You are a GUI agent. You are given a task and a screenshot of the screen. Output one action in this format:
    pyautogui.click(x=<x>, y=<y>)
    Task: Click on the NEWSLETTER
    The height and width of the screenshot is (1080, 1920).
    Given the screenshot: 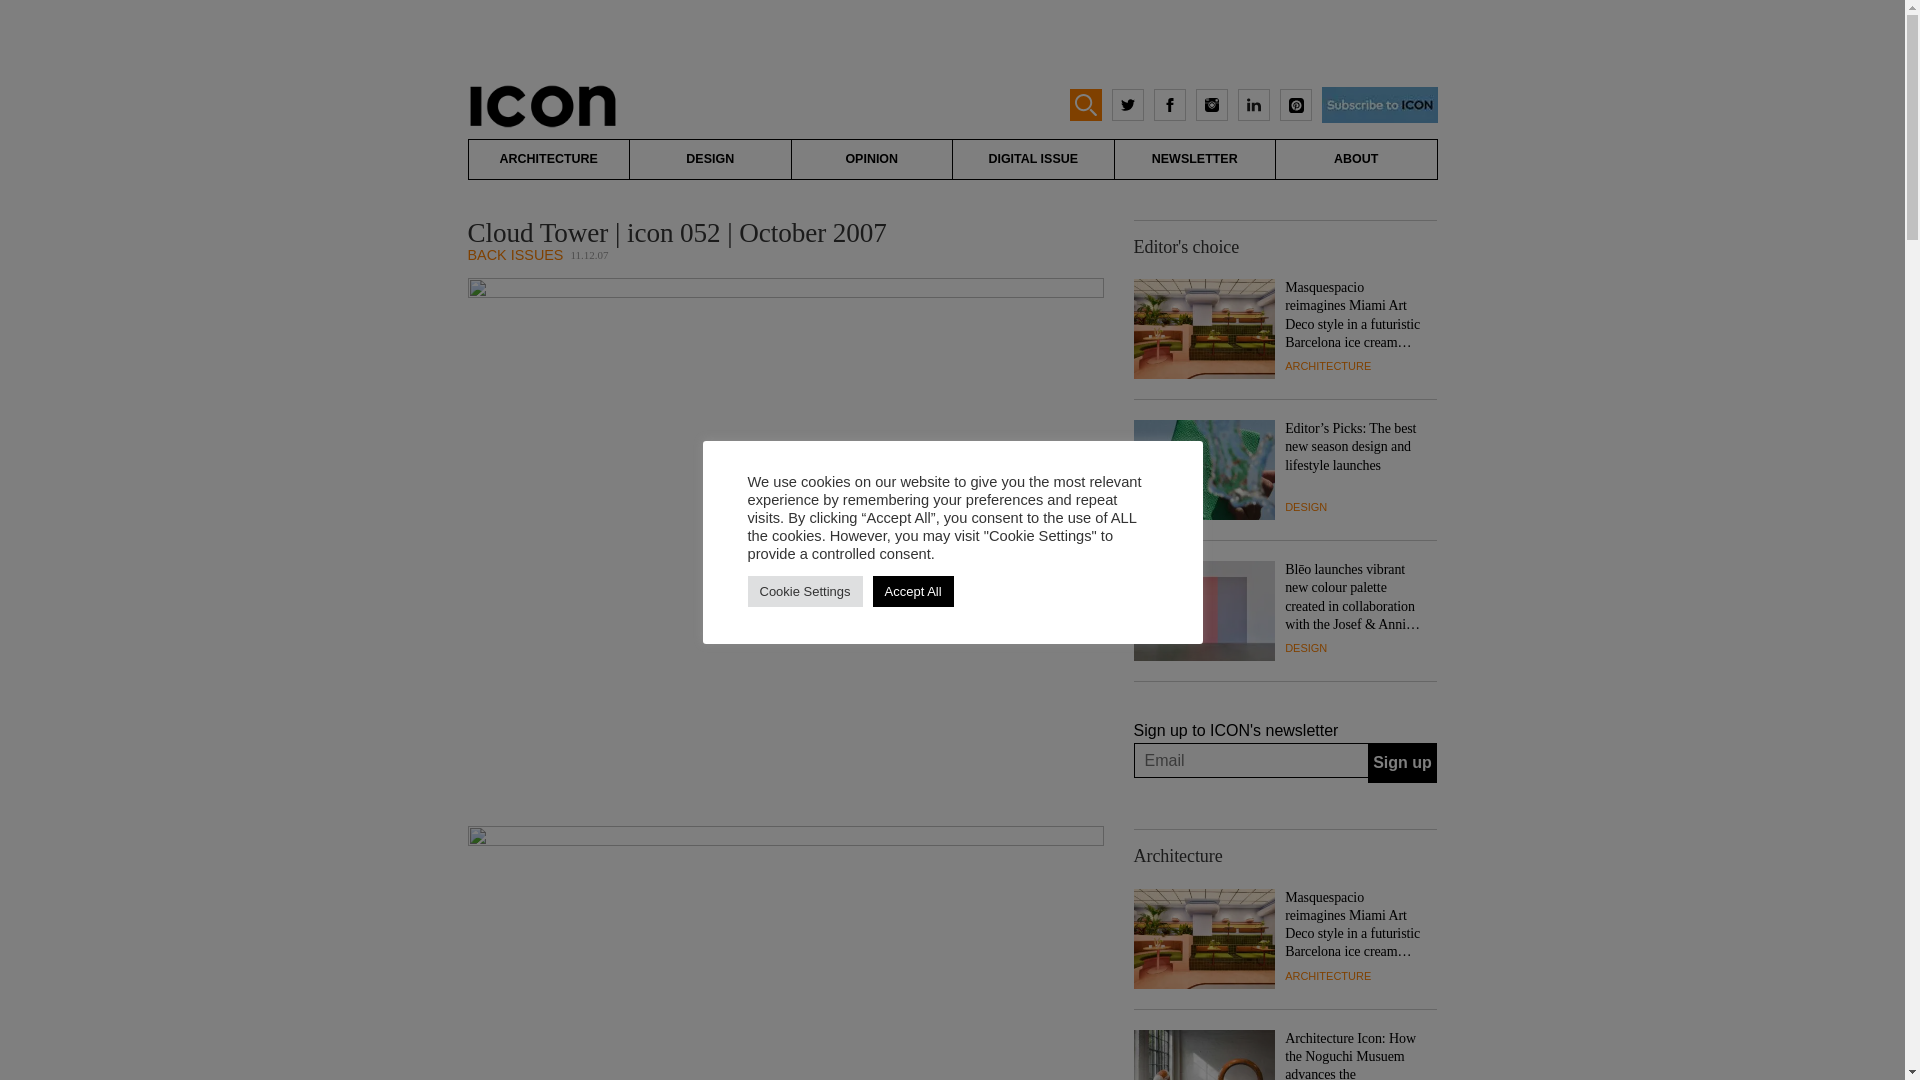 What is the action you would take?
    pyautogui.click(x=1194, y=160)
    